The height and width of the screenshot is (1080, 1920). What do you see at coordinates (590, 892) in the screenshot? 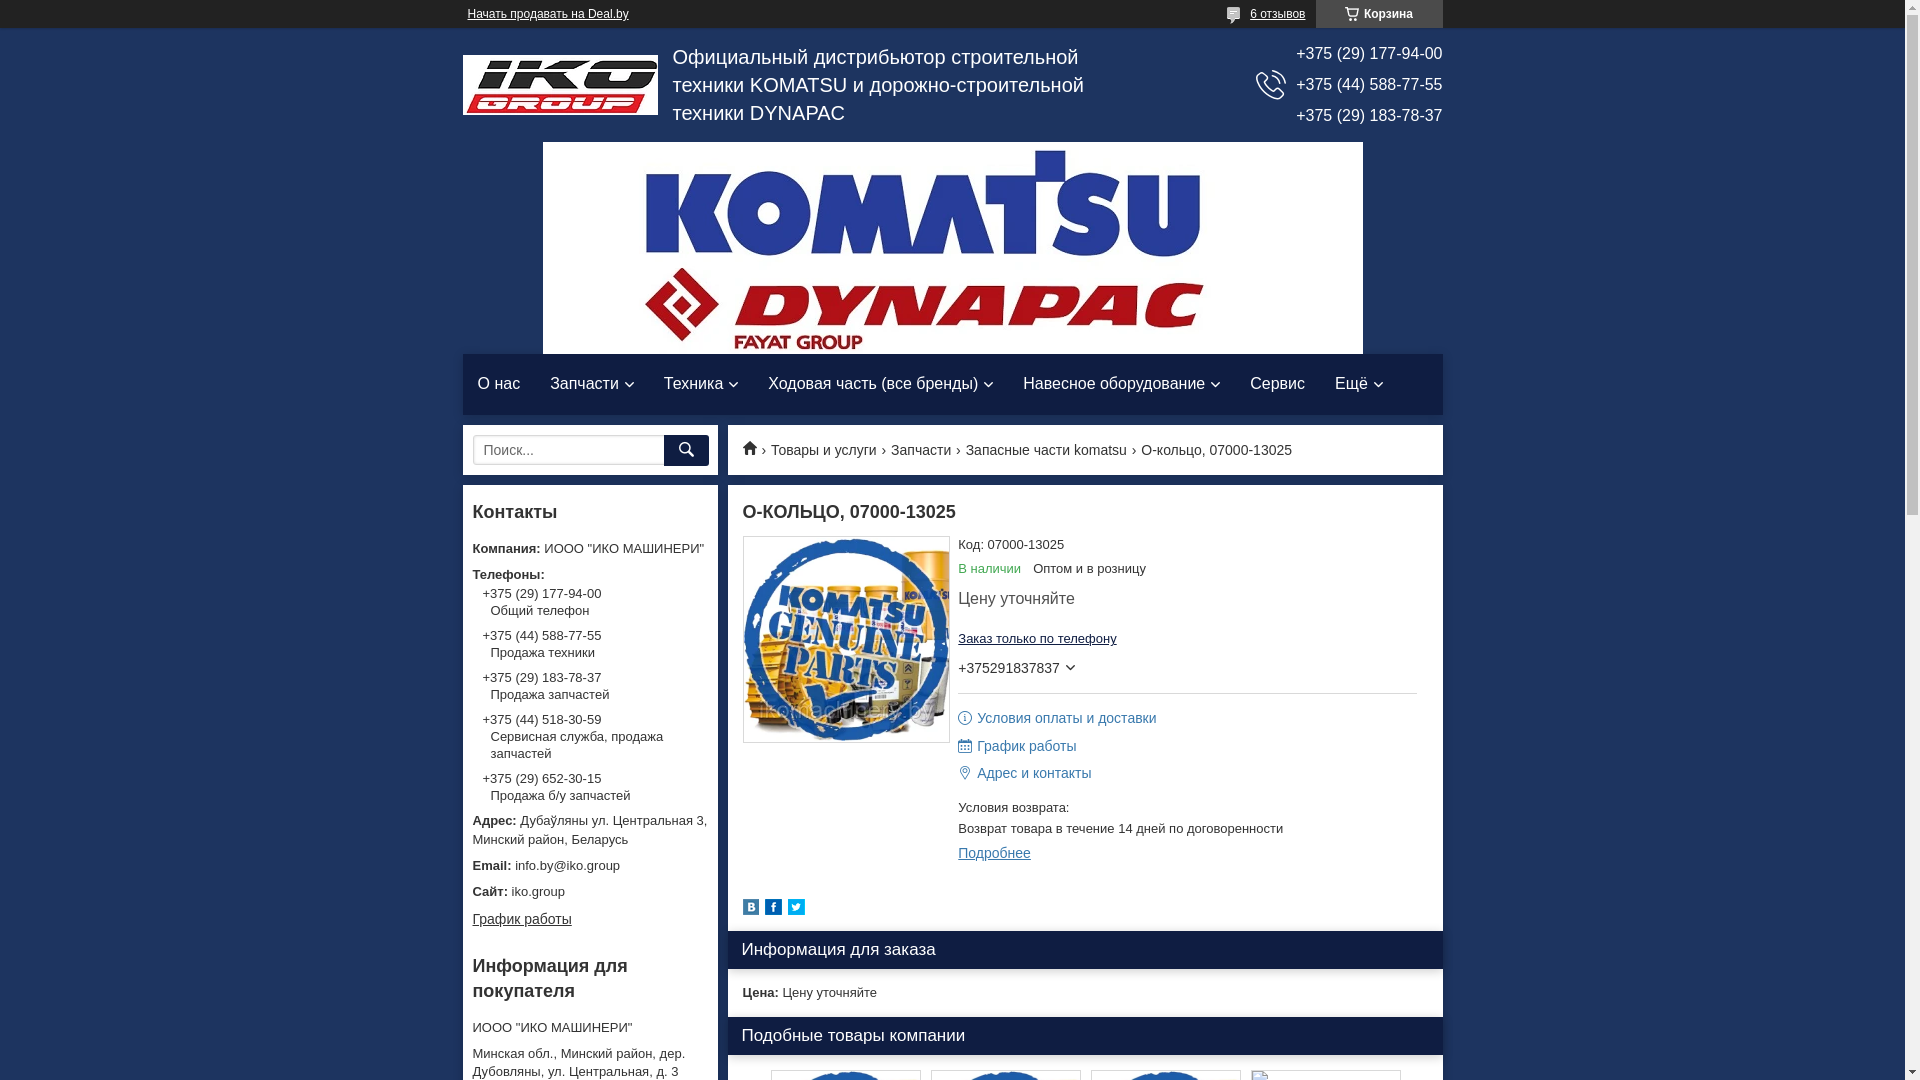
I see `iko.group` at bounding box center [590, 892].